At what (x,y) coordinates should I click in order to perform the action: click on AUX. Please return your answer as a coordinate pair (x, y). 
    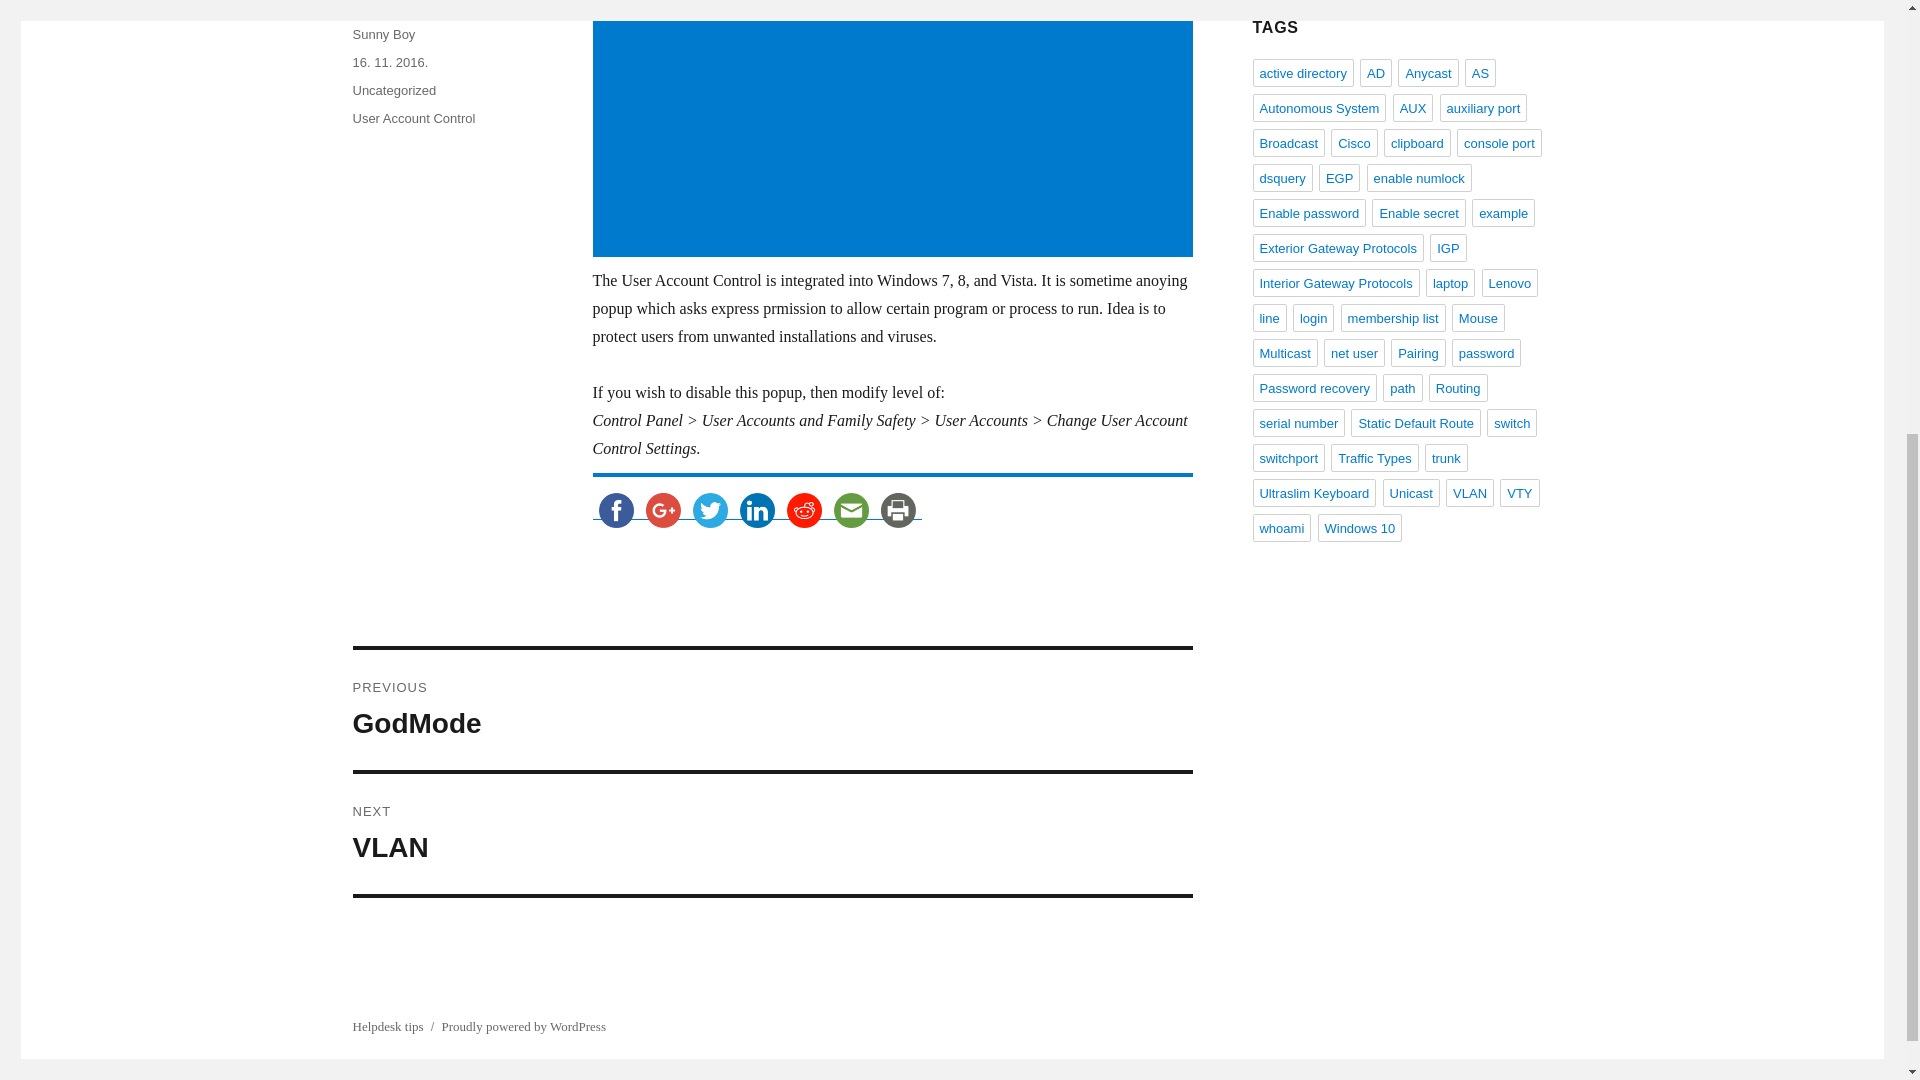
    Looking at the image, I should click on (1414, 108).